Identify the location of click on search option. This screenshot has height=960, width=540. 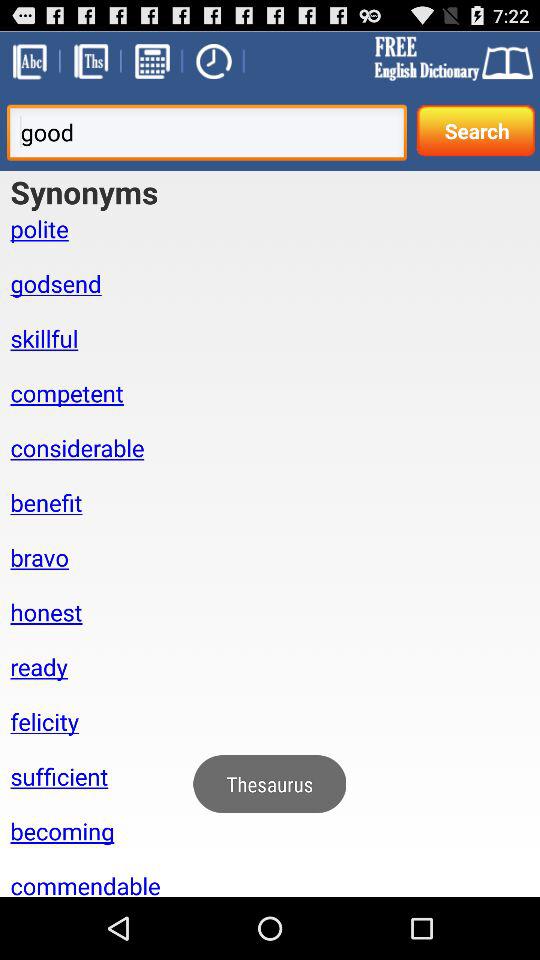
(476, 130).